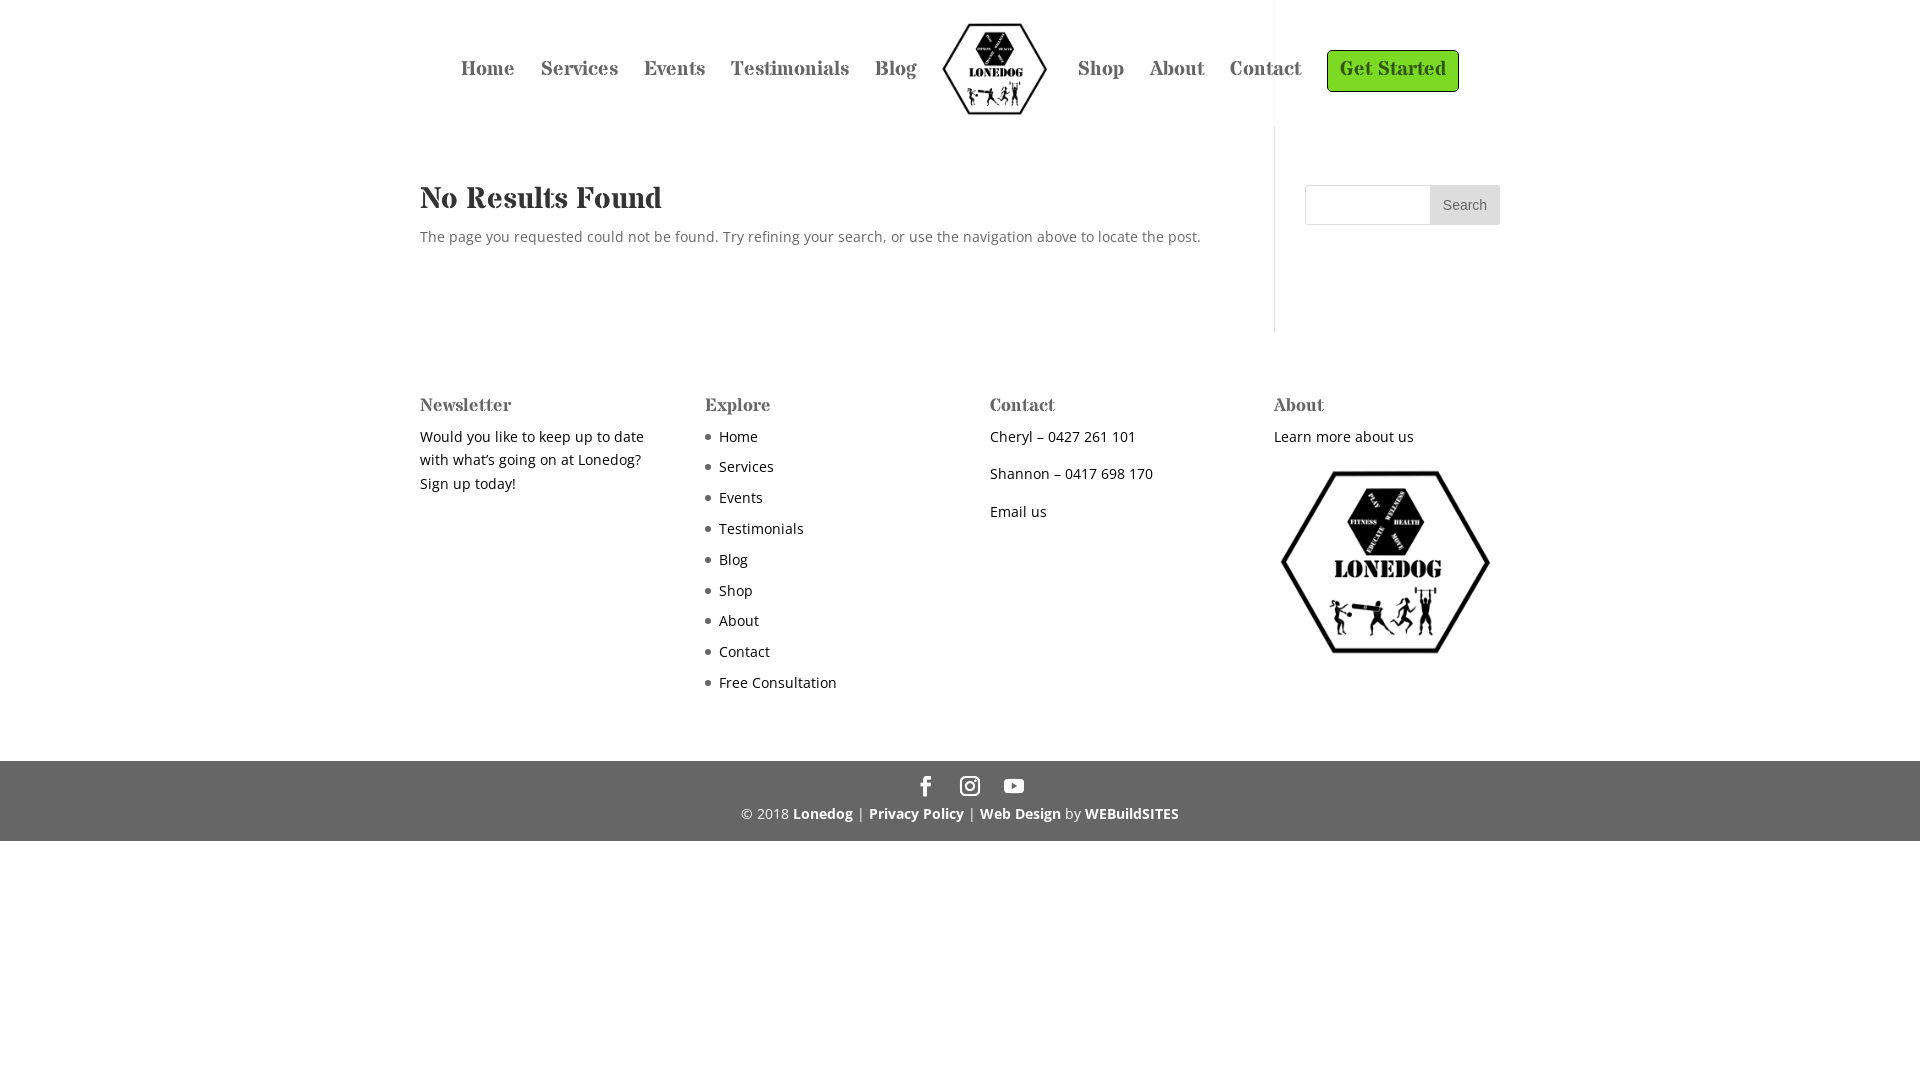 This screenshot has height=1080, width=1920. What do you see at coordinates (896, 95) in the screenshot?
I see `Blog` at bounding box center [896, 95].